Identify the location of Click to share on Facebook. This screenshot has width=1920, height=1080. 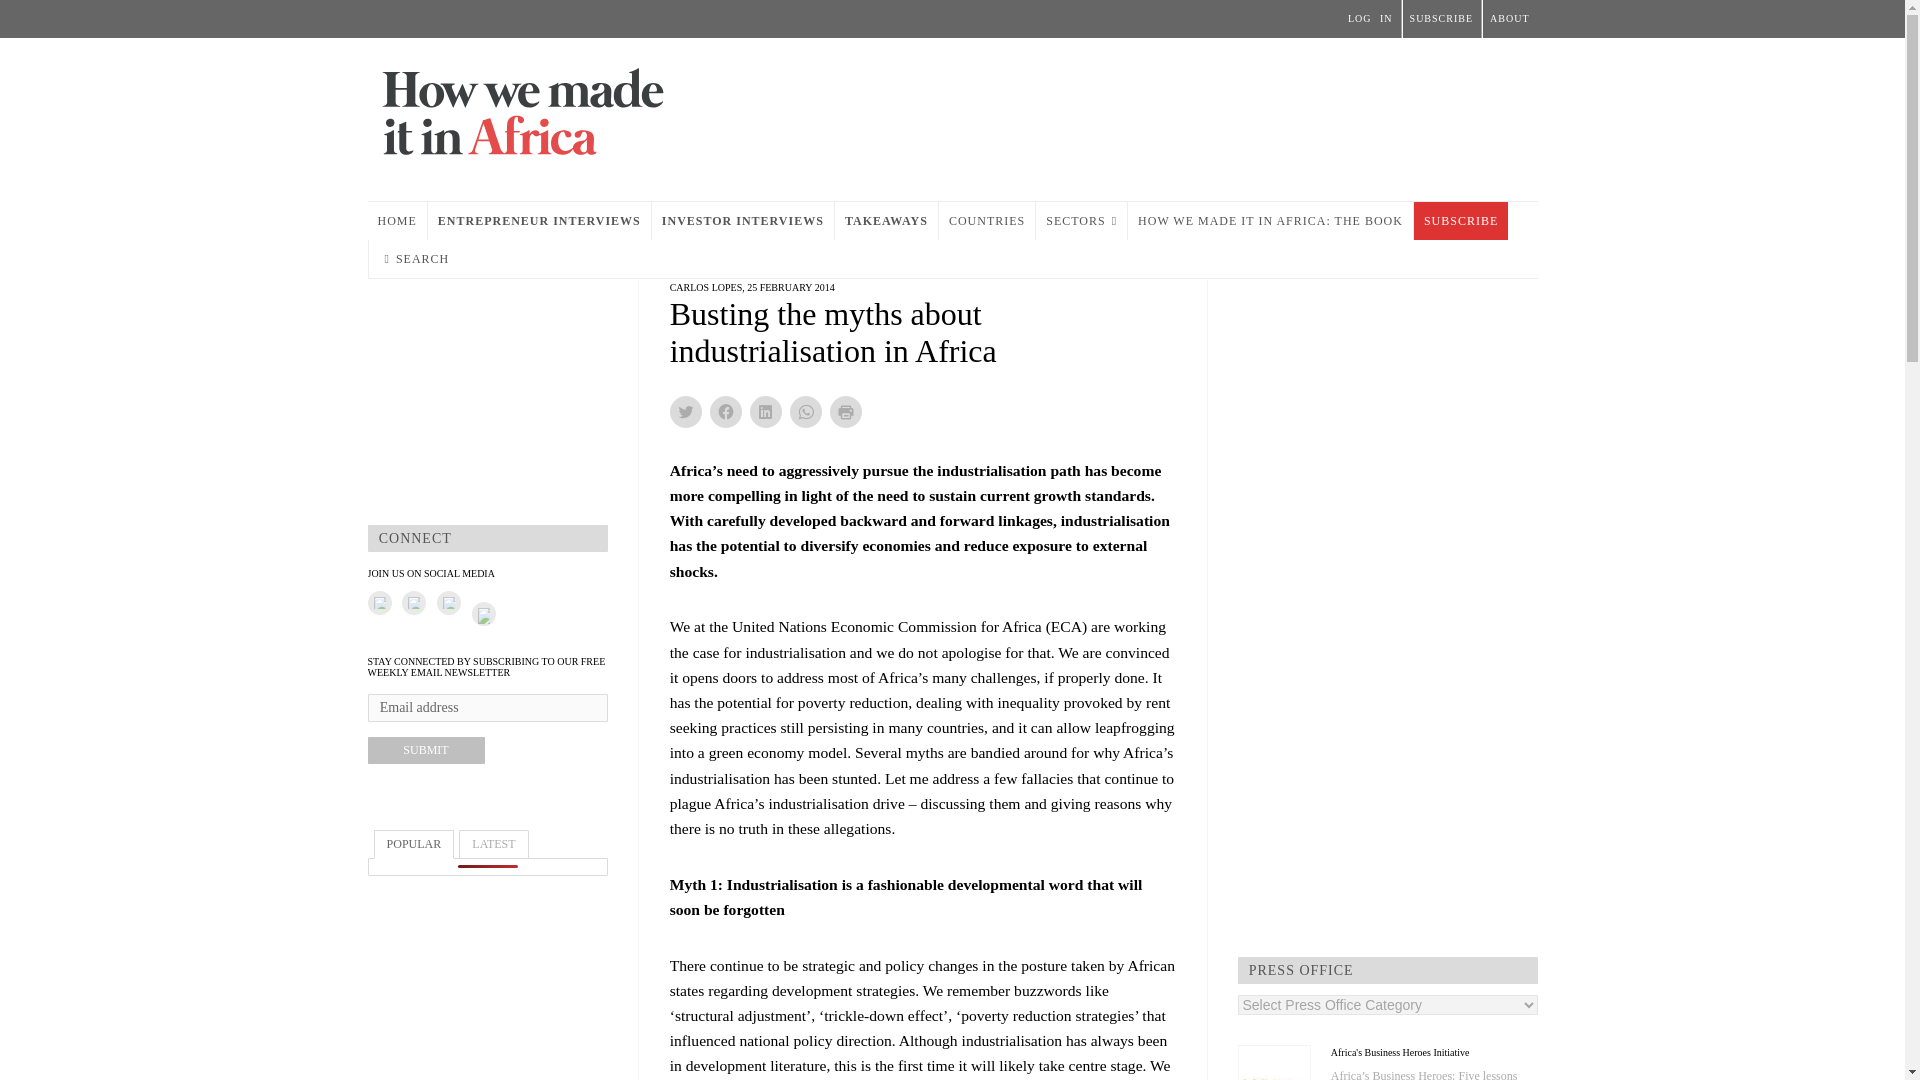
(726, 412).